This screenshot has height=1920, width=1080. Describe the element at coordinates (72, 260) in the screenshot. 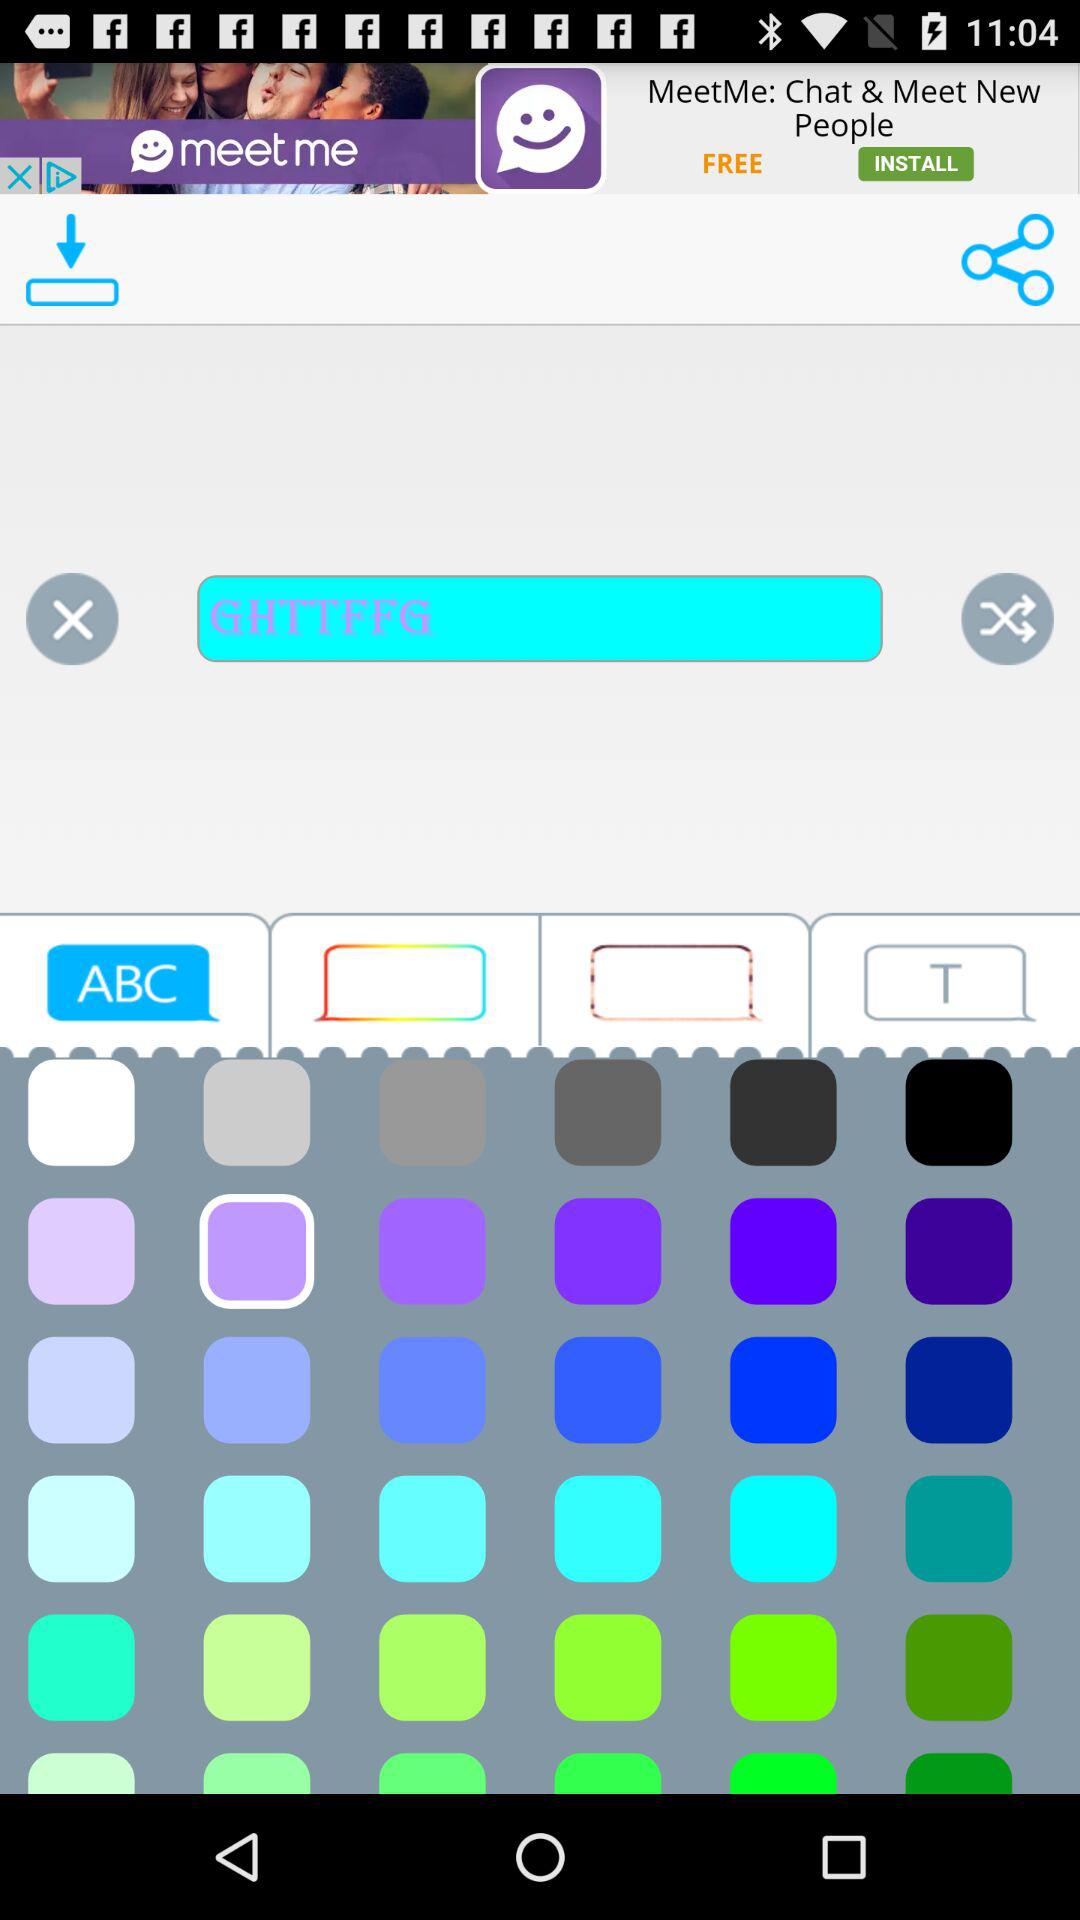

I see `download icon` at that location.